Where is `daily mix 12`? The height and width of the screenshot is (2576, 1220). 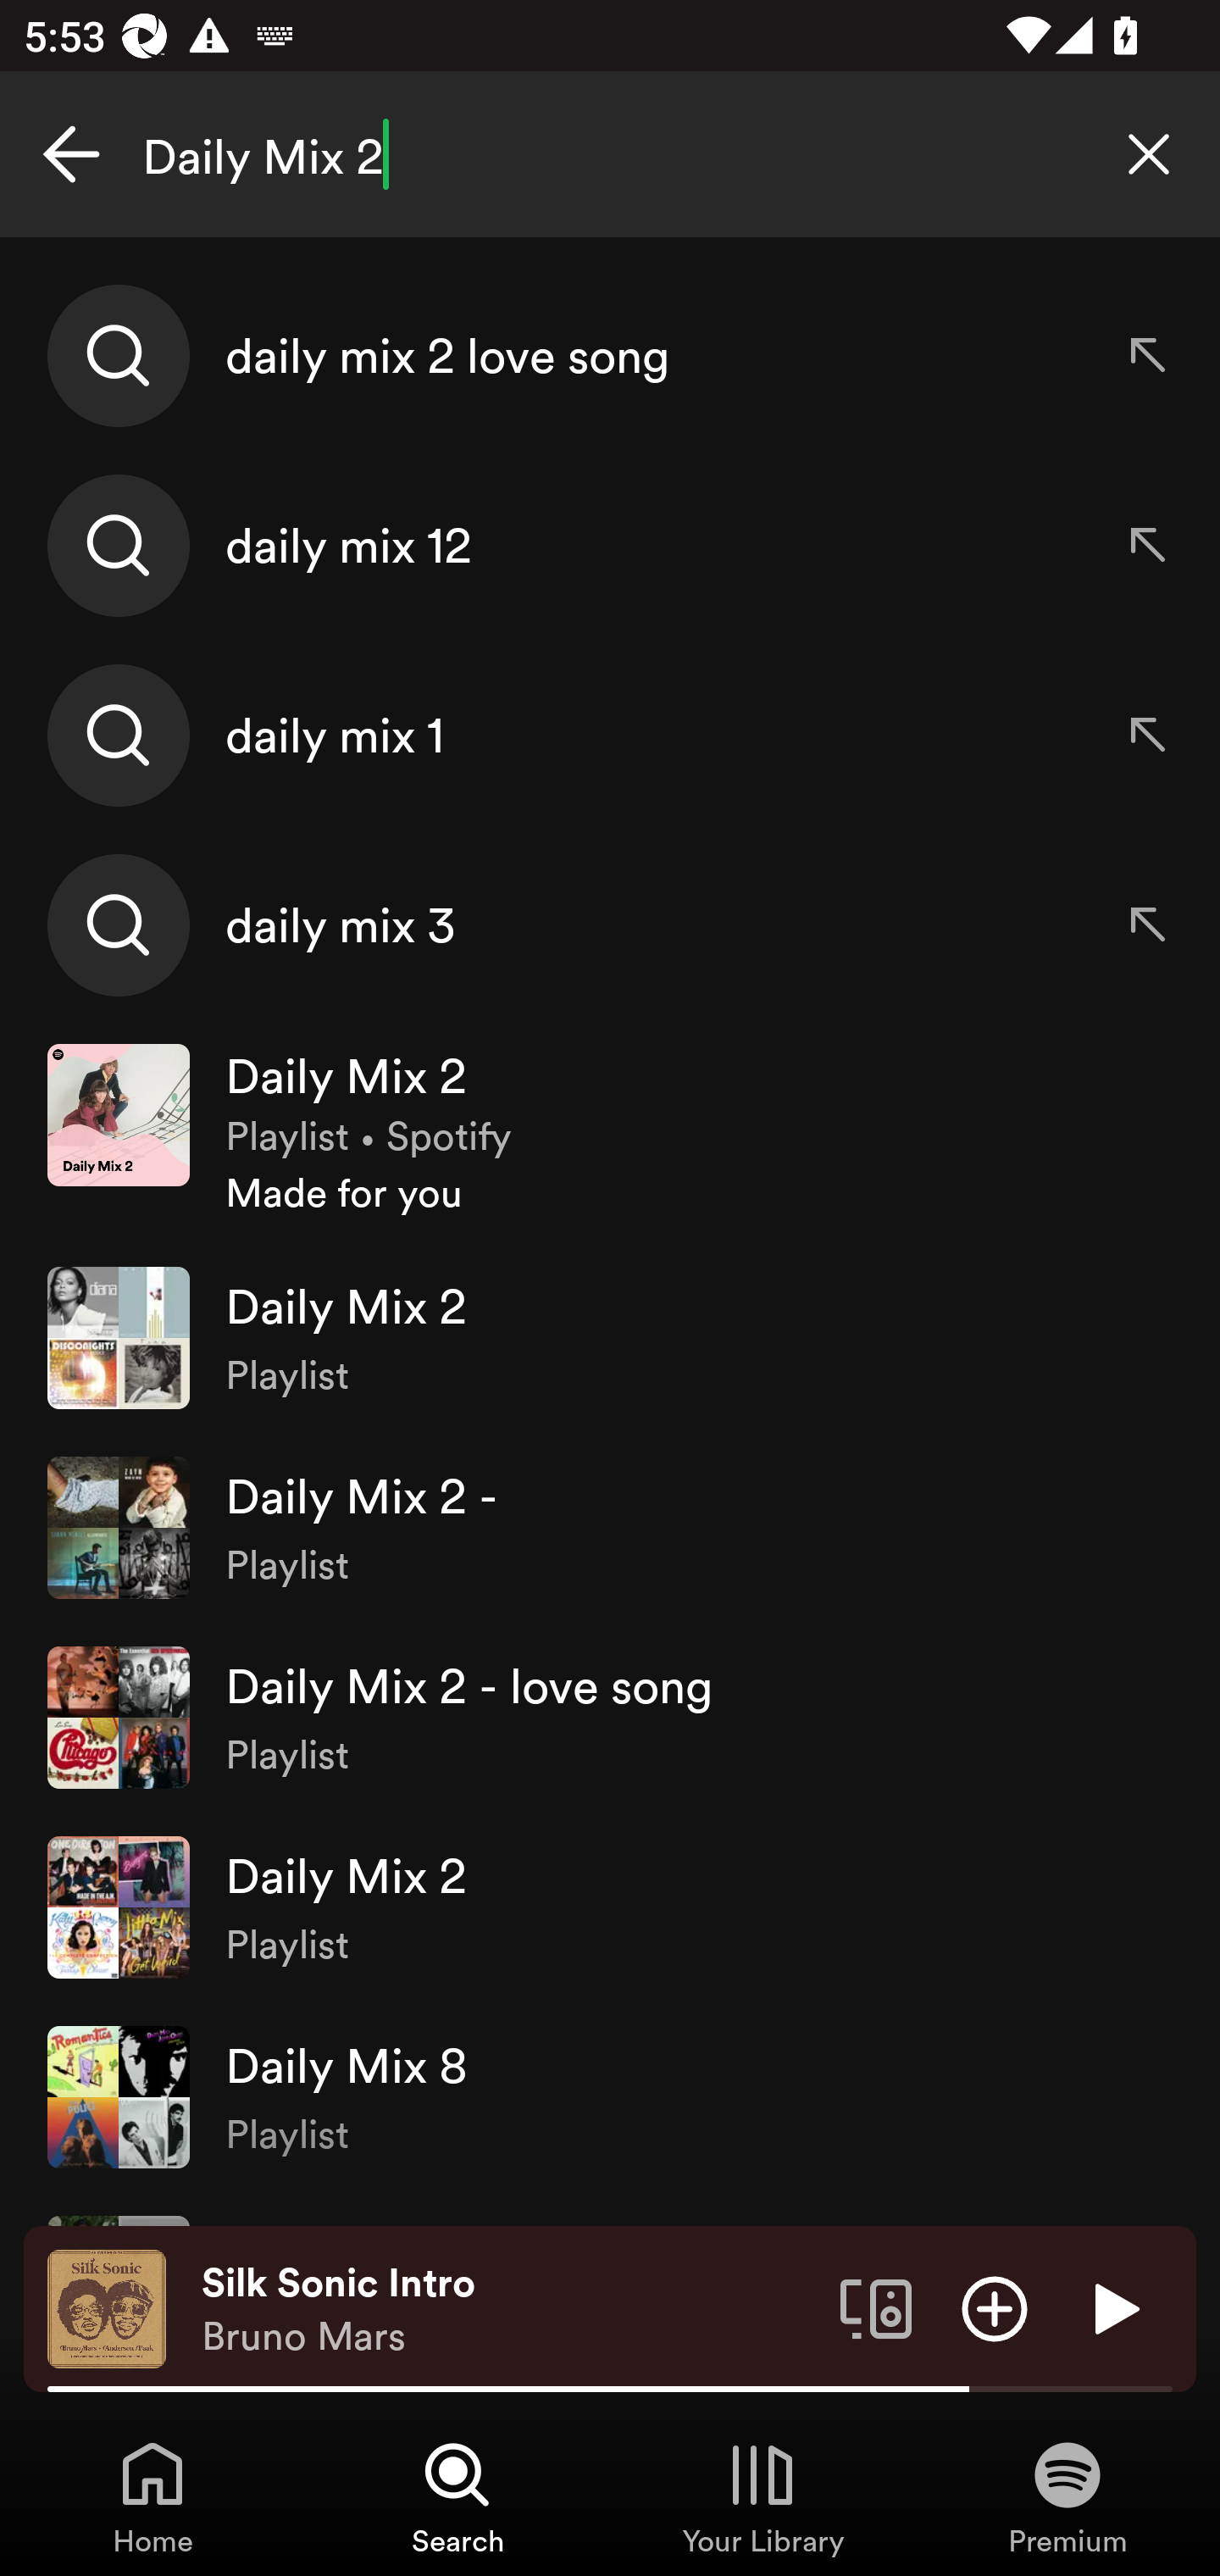 daily mix 12 is located at coordinates (610, 546).